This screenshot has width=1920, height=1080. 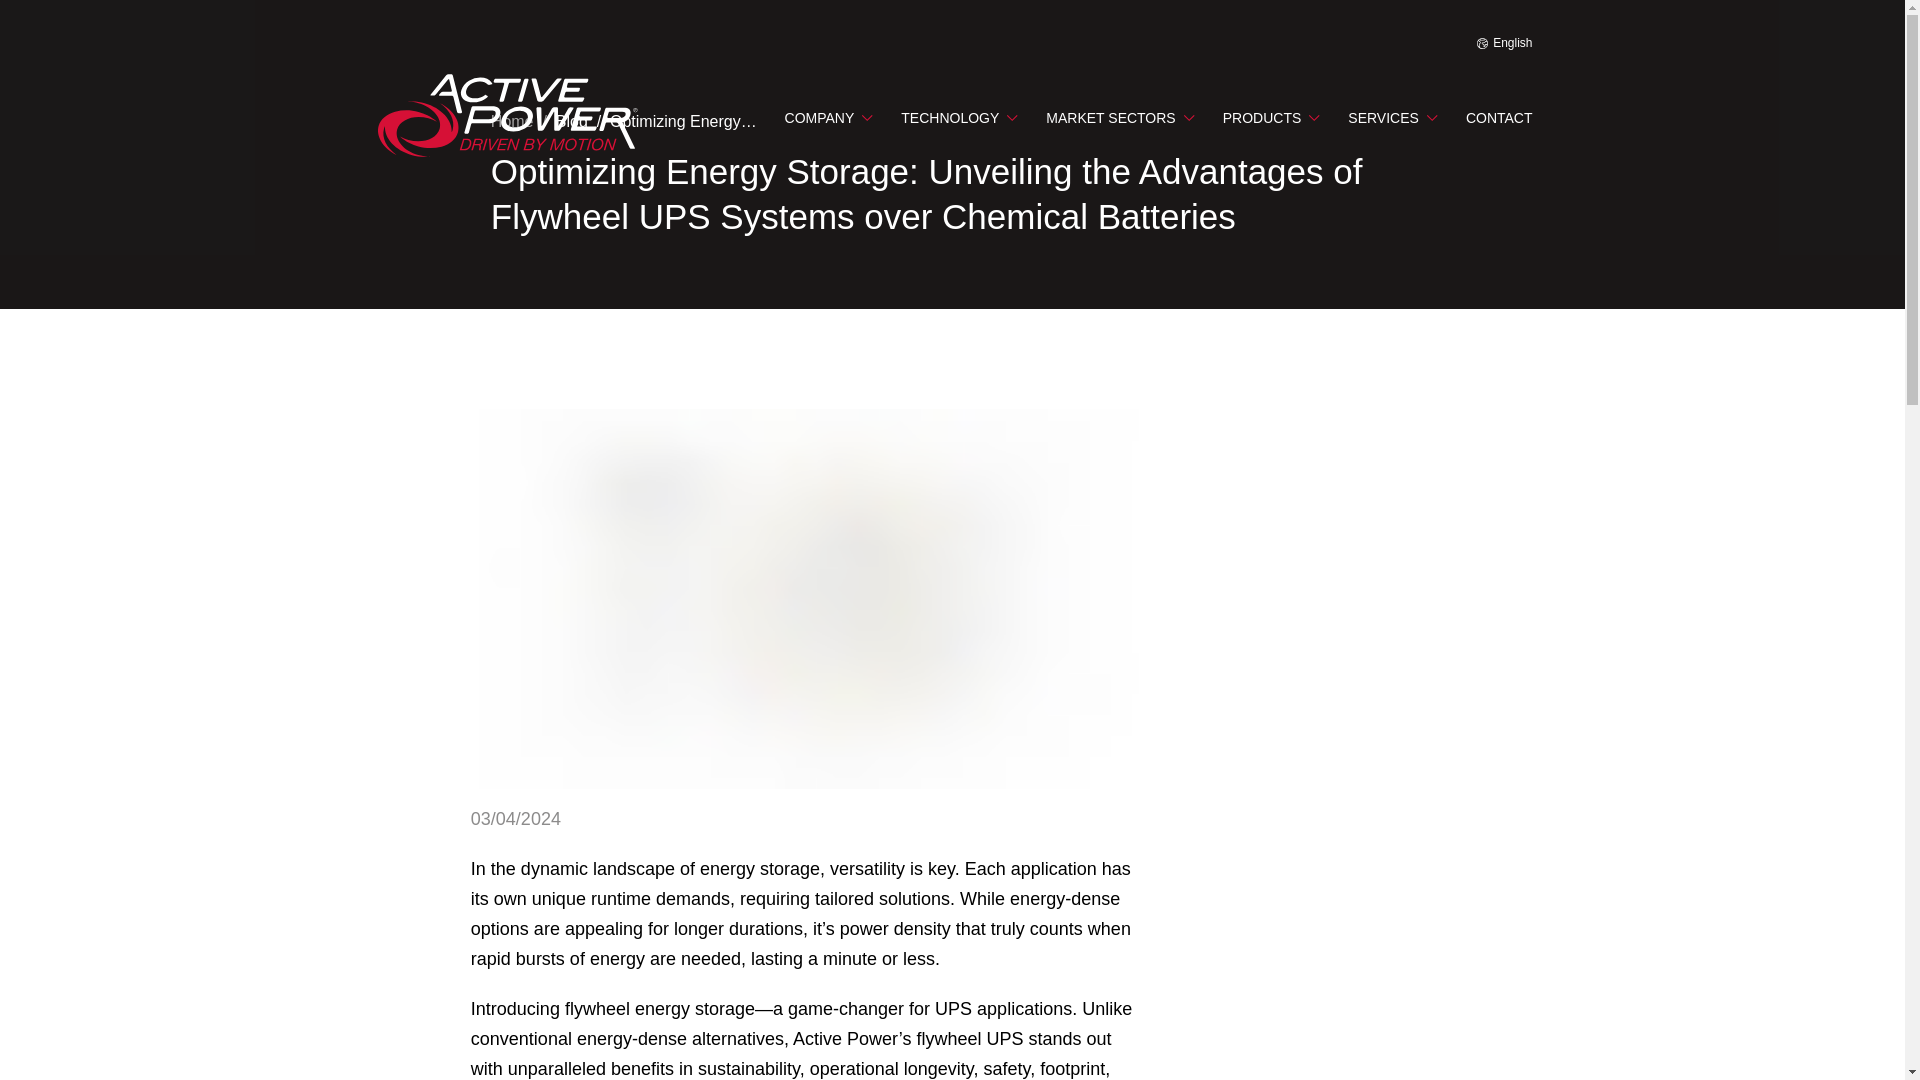 What do you see at coordinates (958, 116) in the screenshot?
I see `TECHNOLOGY` at bounding box center [958, 116].